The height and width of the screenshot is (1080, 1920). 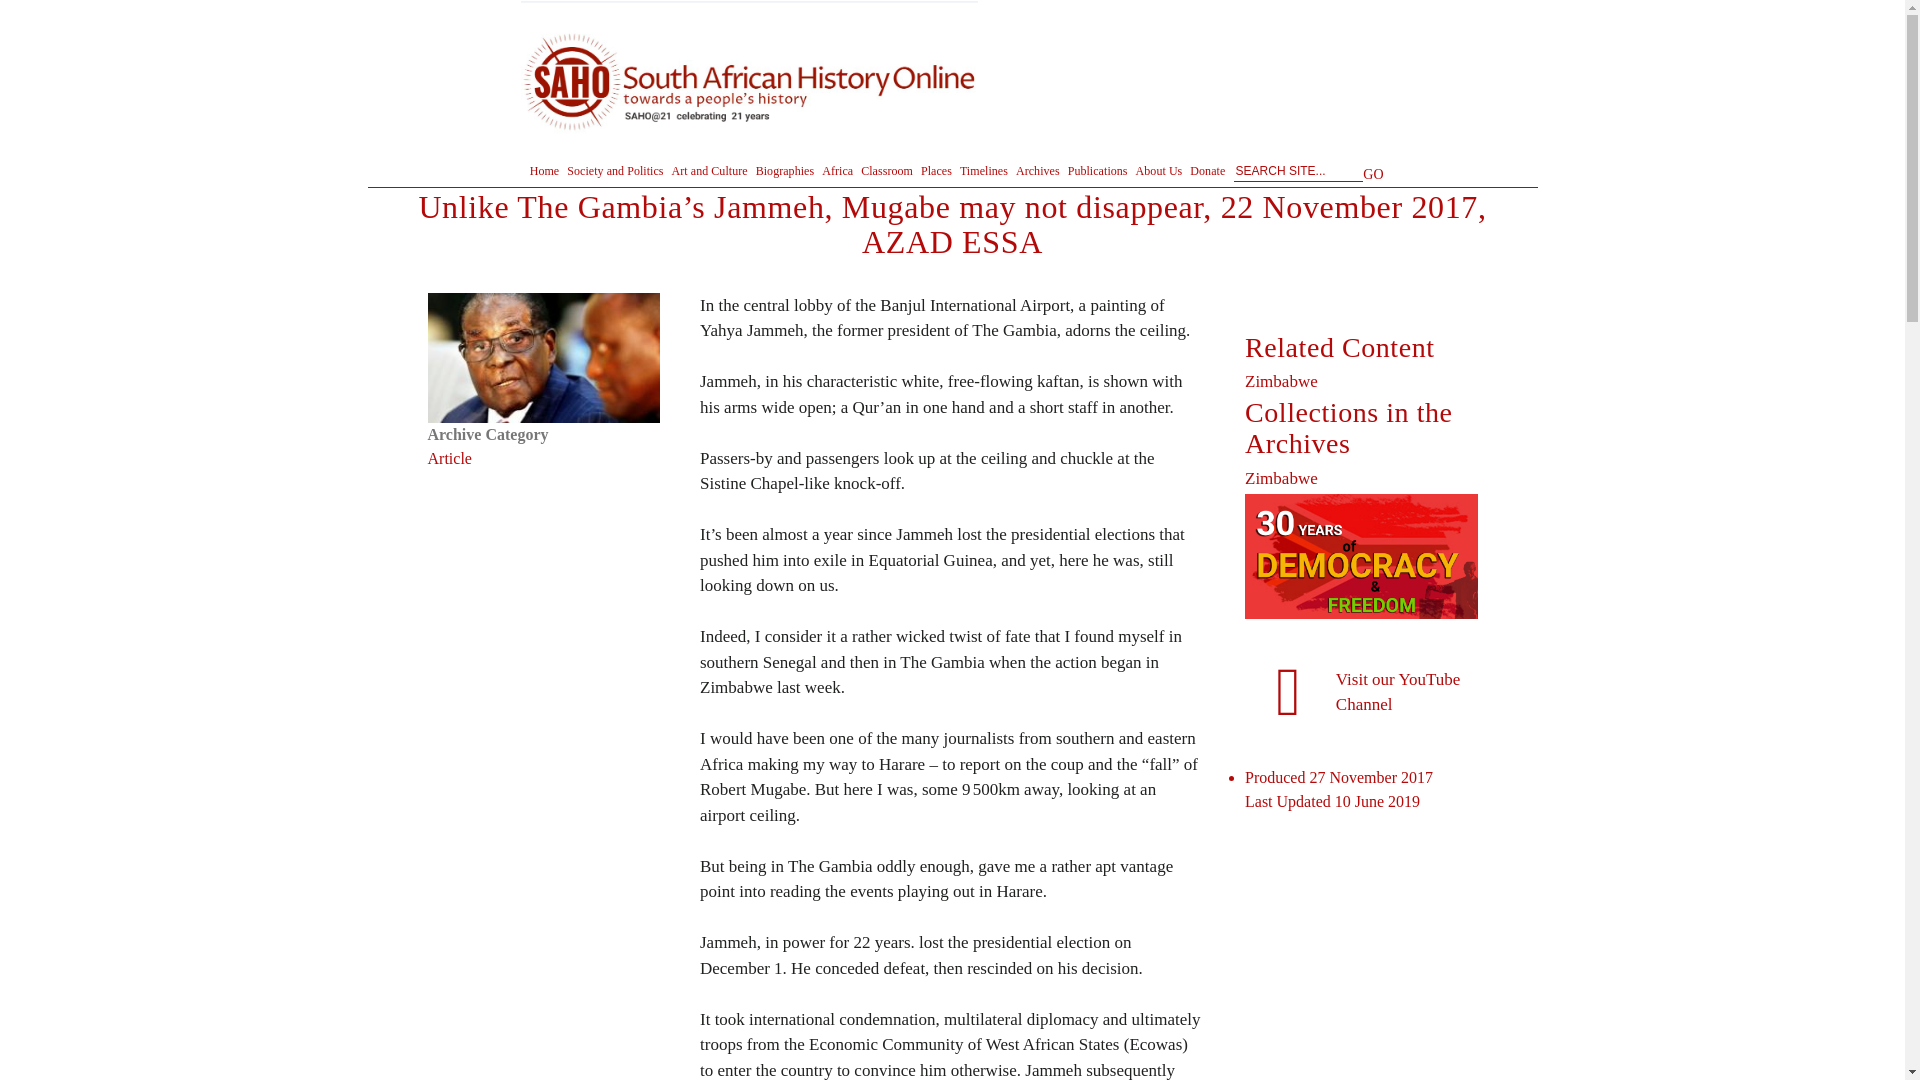 What do you see at coordinates (545, 170) in the screenshot?
I see `Home` at bounding box center [545, 170].